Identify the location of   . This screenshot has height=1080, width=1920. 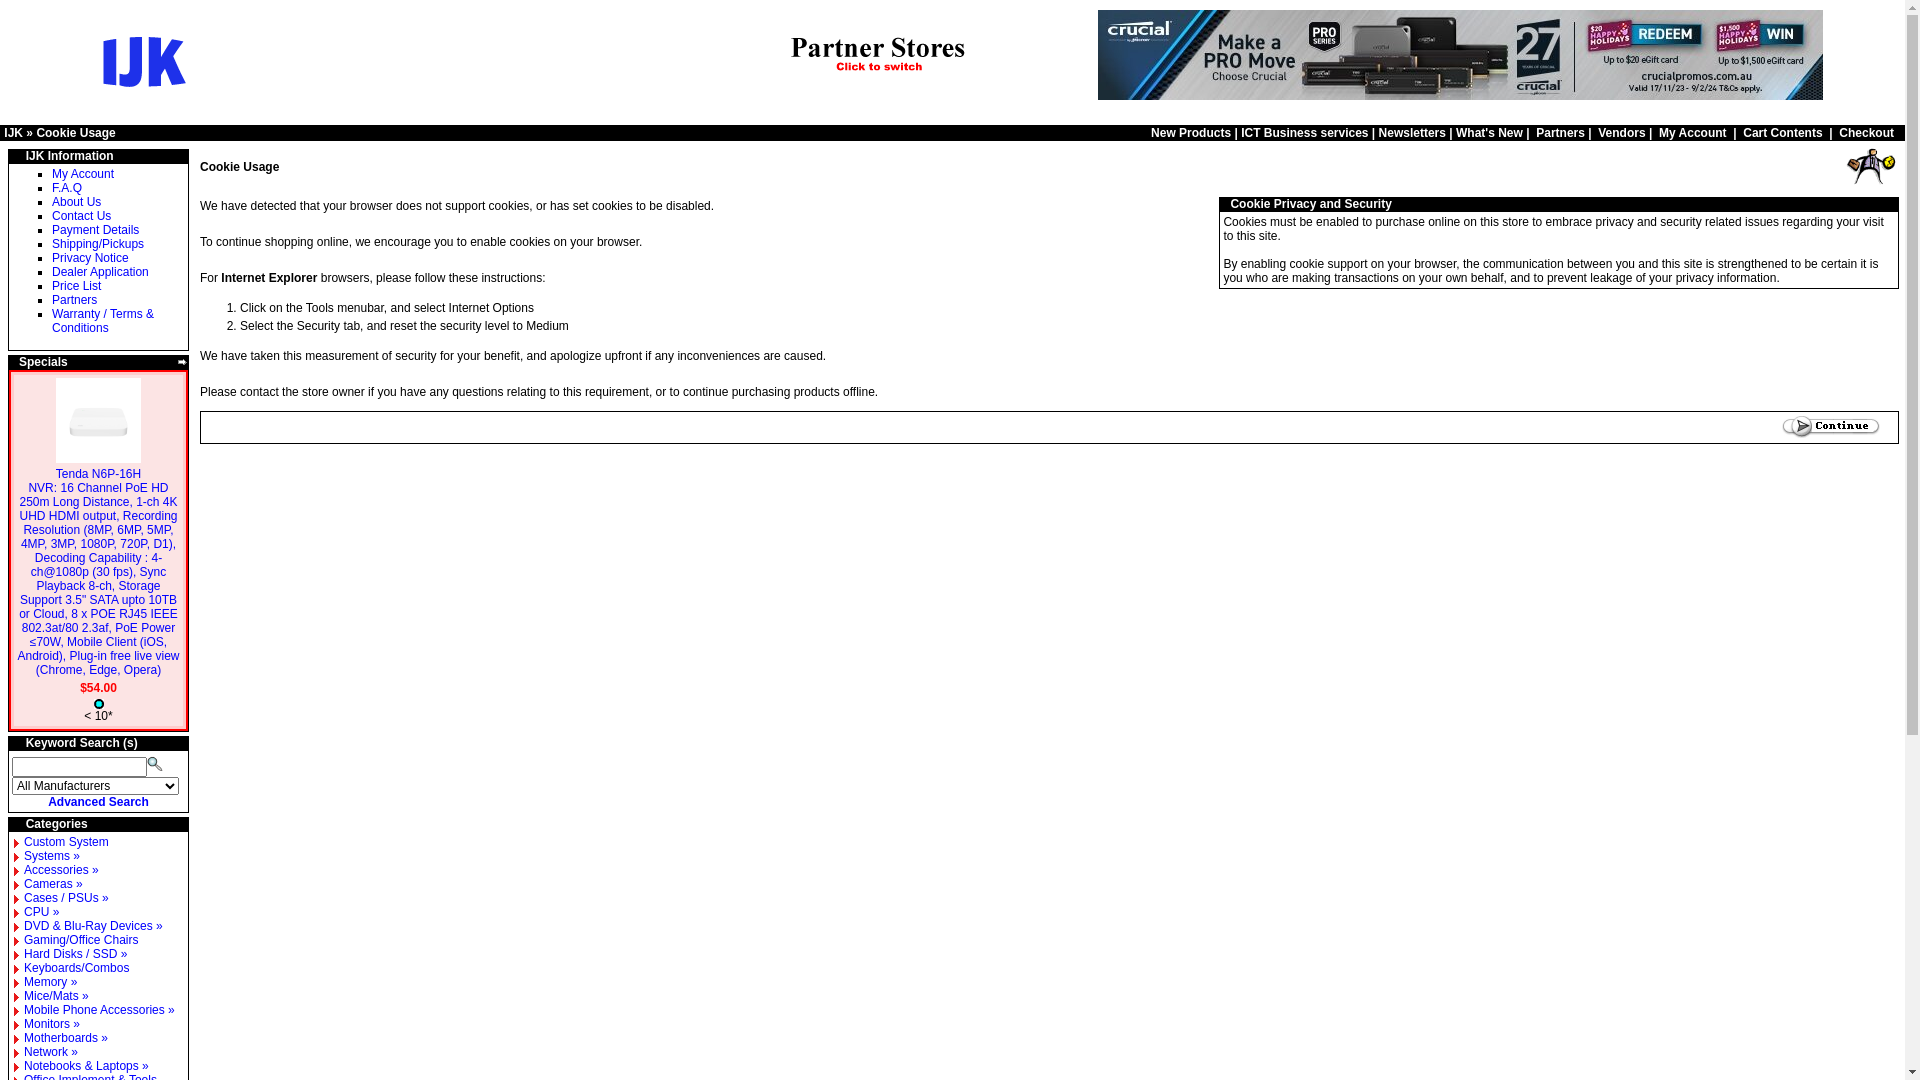
(1224, 204).